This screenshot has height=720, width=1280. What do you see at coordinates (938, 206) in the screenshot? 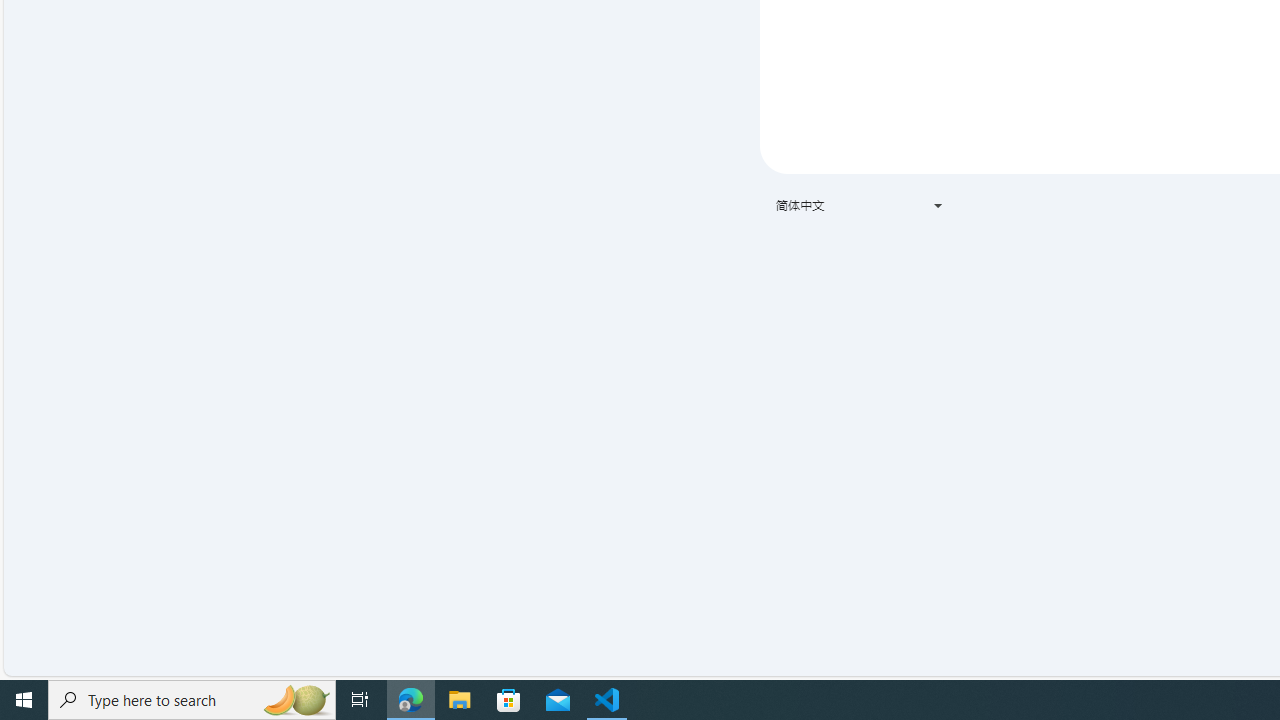
I see `Class: VfPpkd-t08AT-Bz112c-Bd00G` at bounding box center [938, 206].